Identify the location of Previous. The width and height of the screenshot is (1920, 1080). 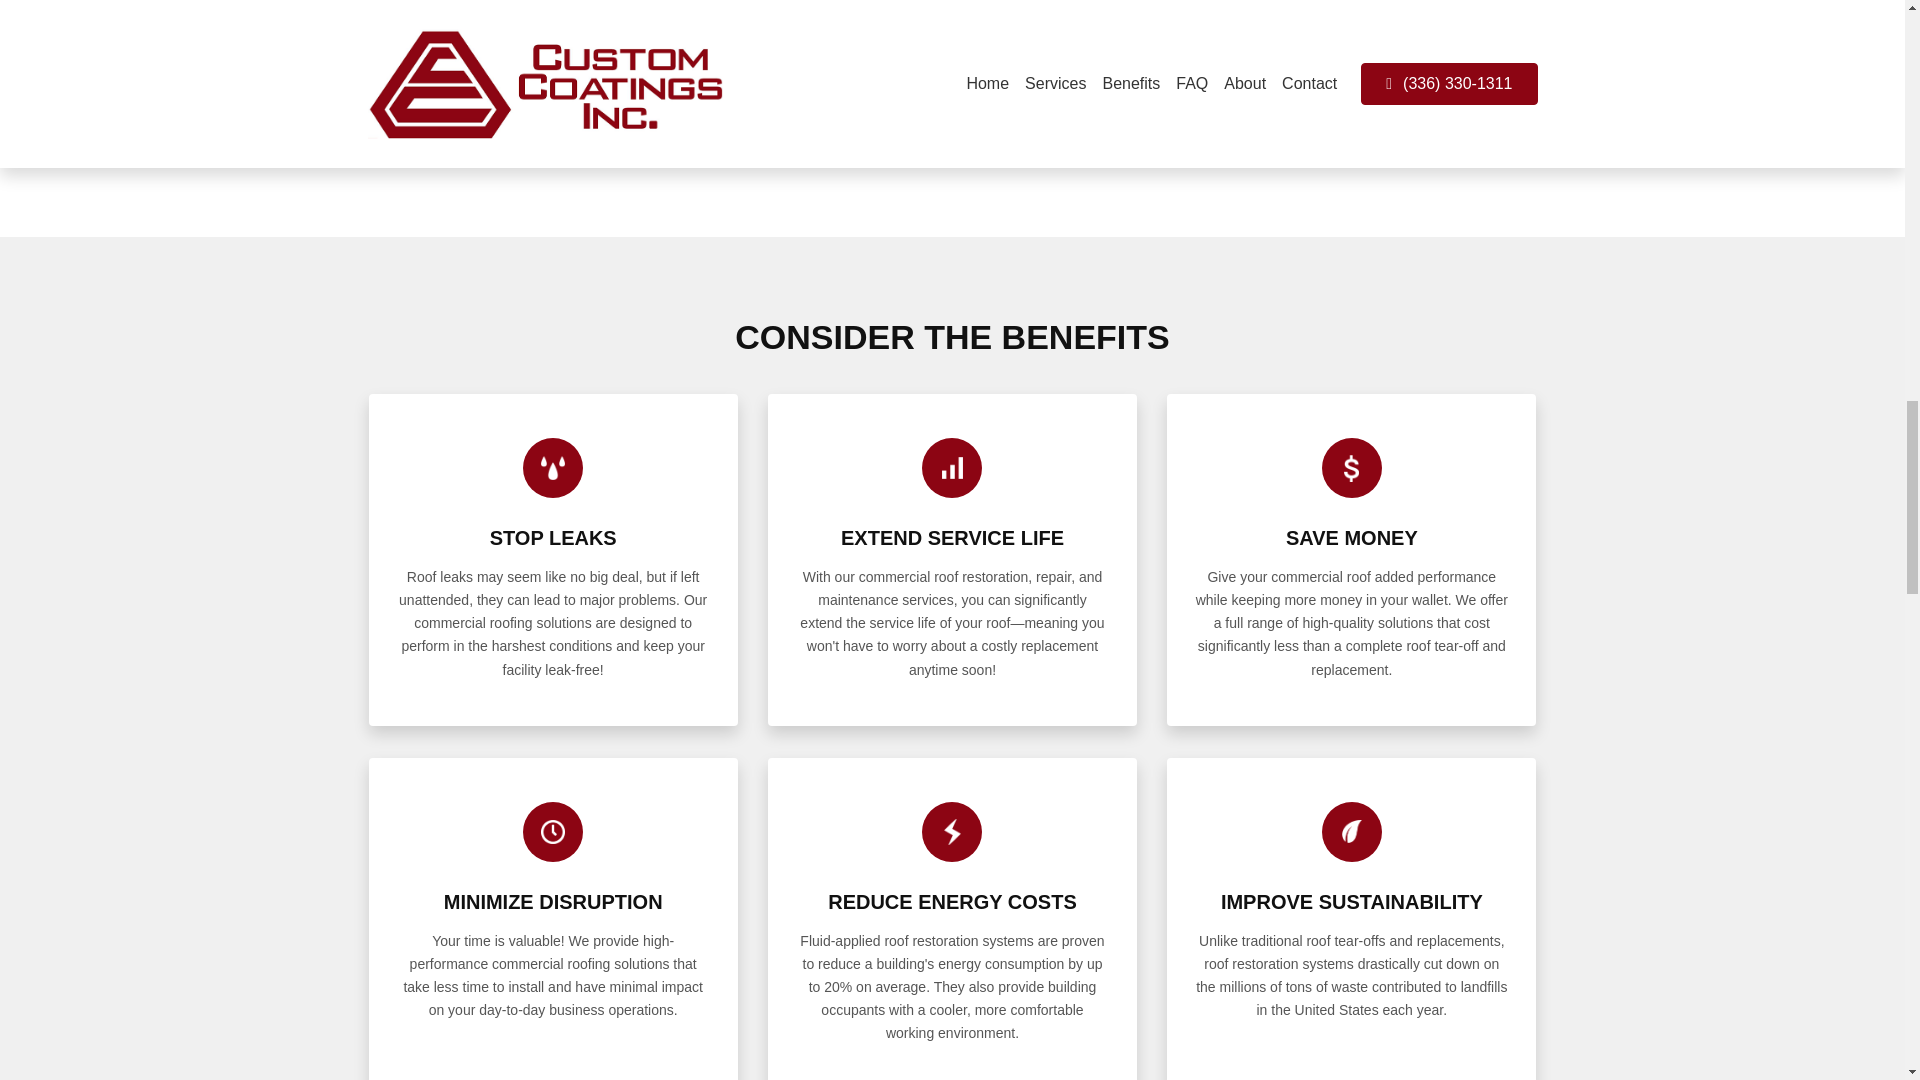
(412, 60).